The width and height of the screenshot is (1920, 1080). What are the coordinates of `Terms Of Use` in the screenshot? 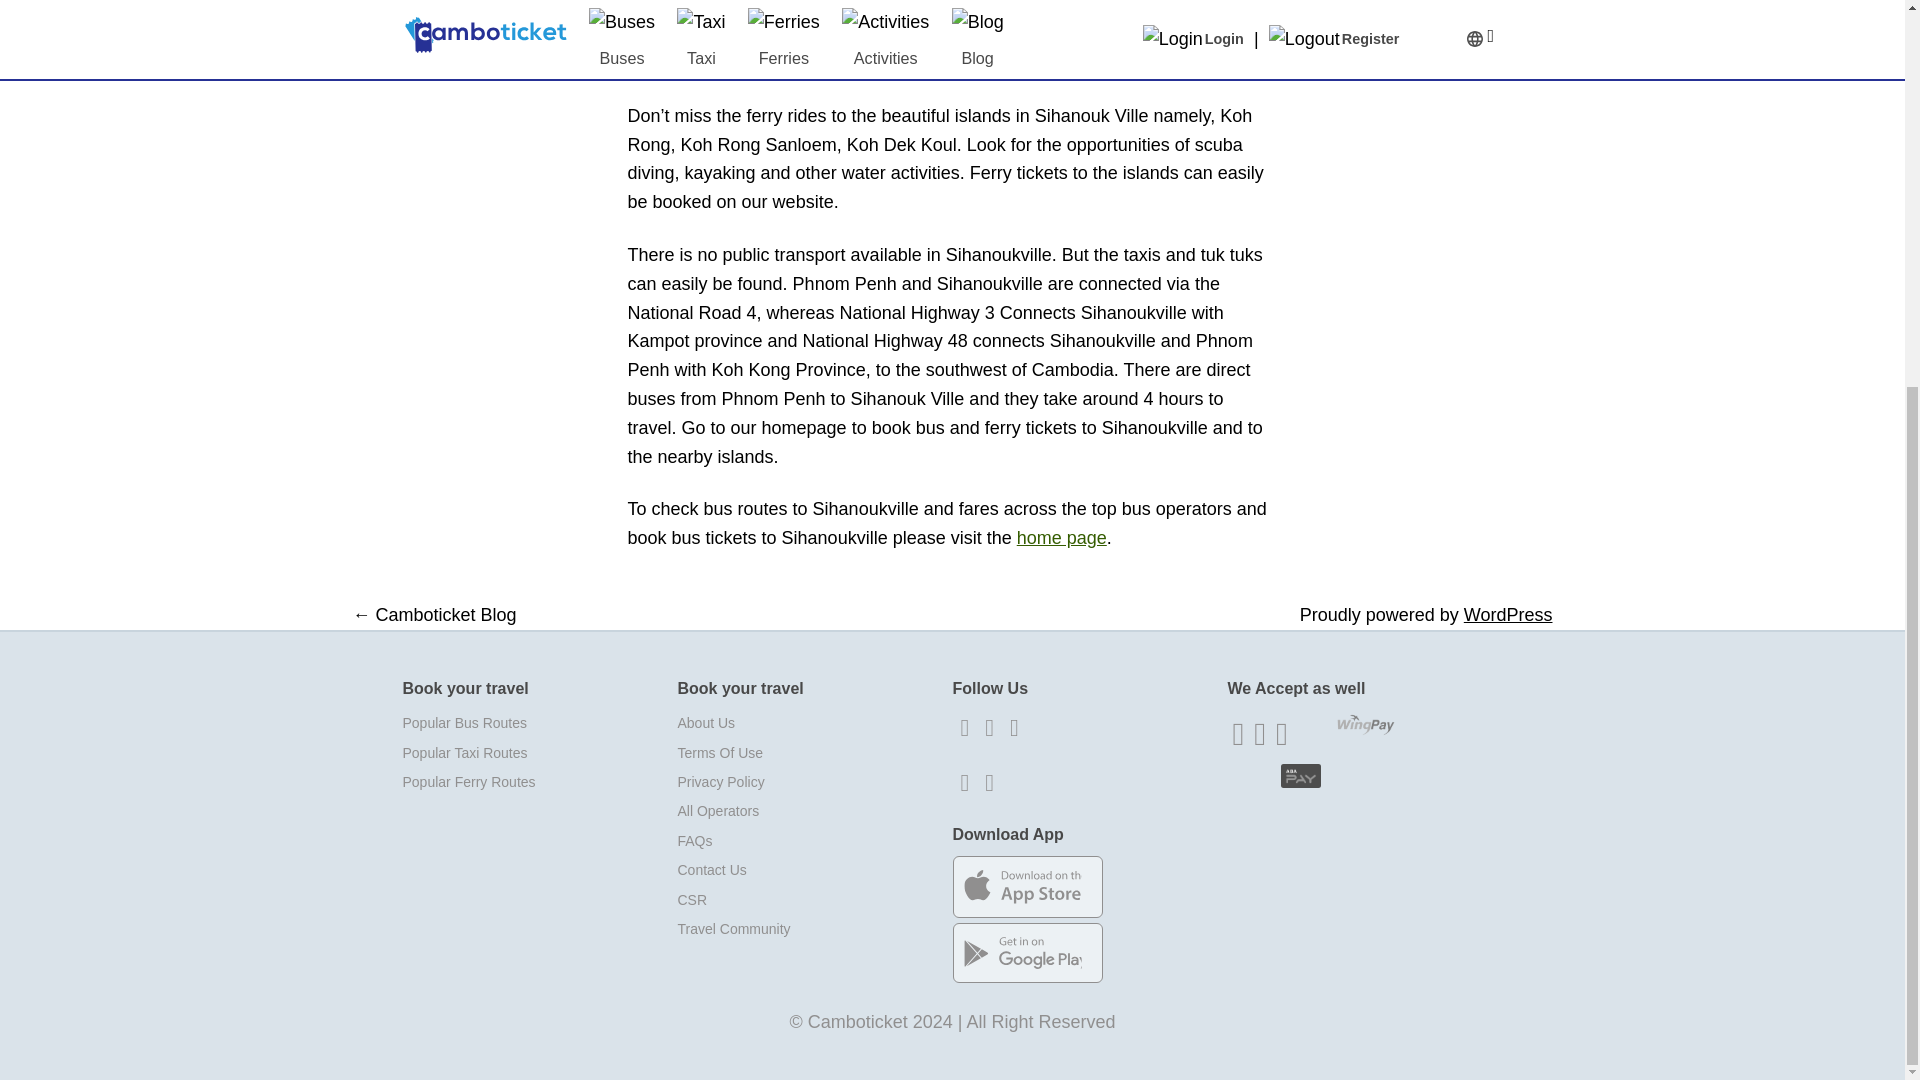 It's located at (814, 752).